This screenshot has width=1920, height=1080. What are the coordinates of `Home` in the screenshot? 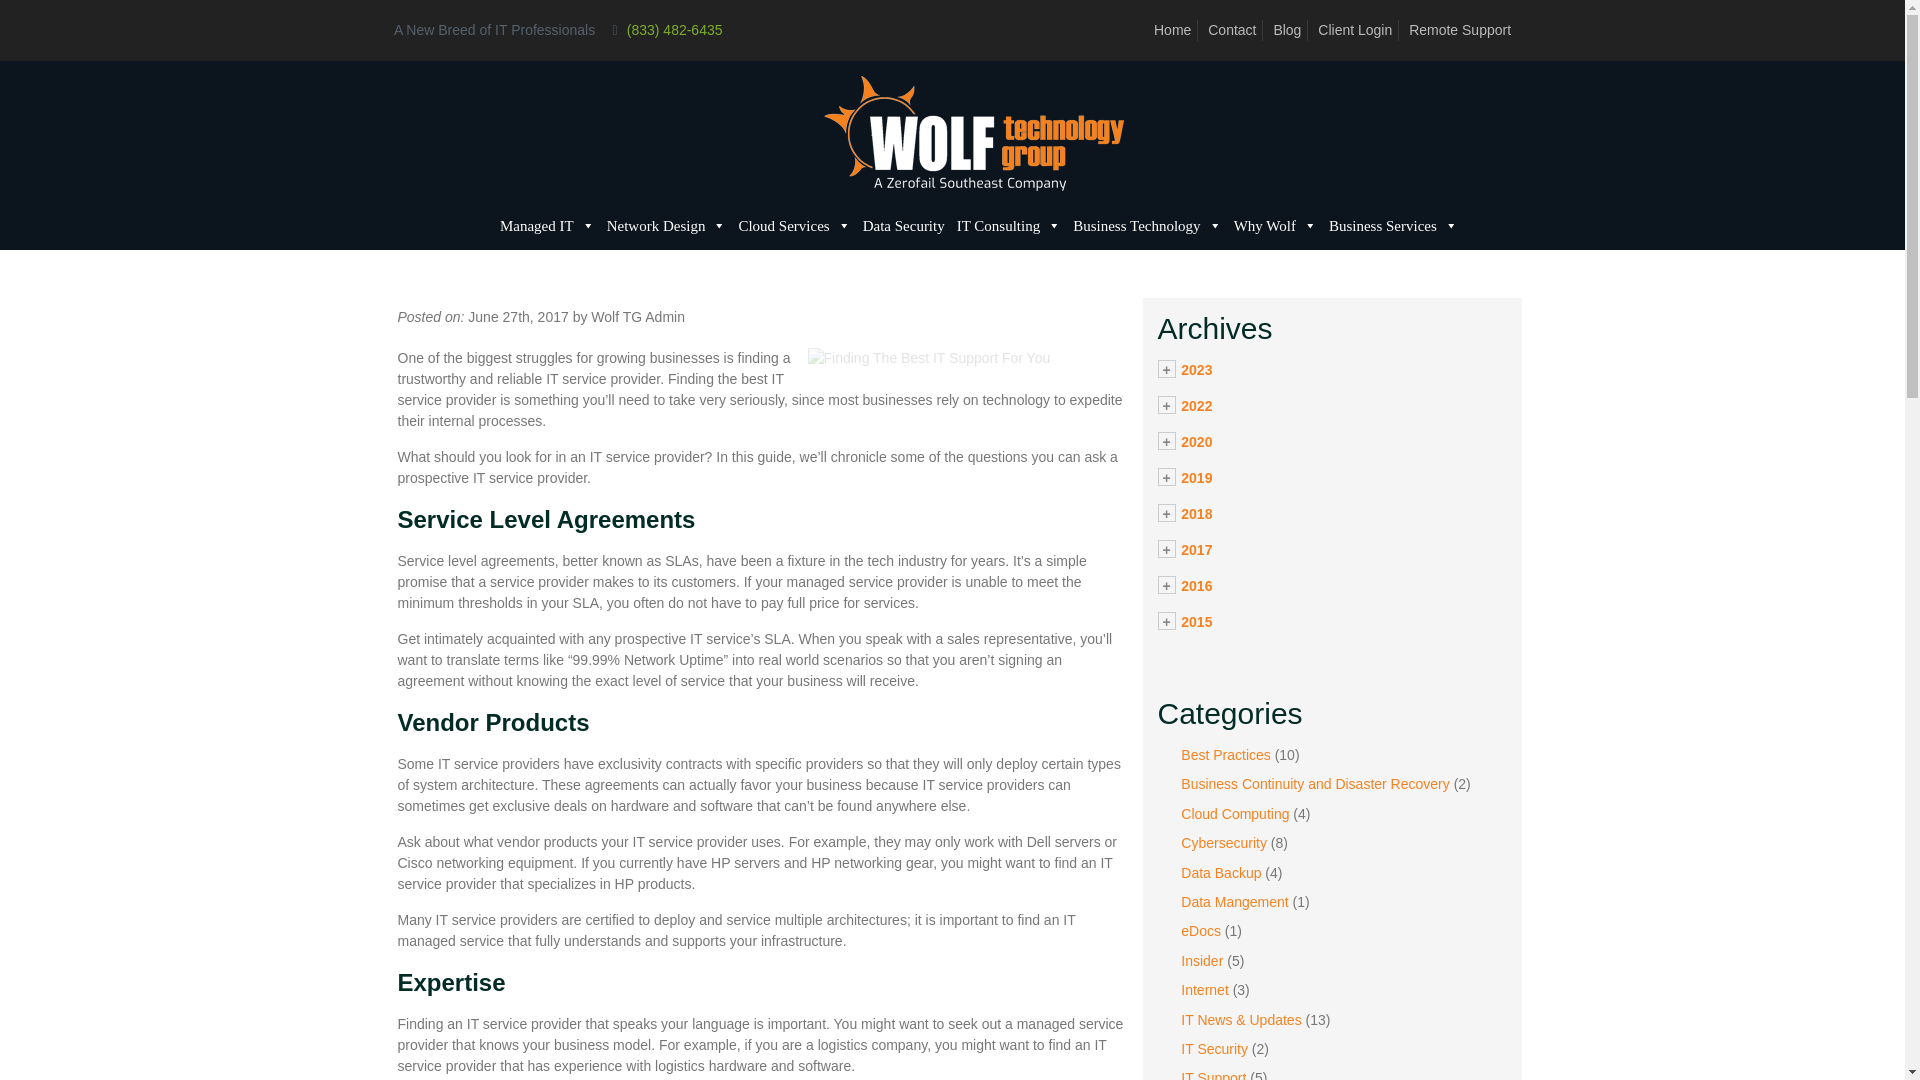 It's located at (1172, 29).